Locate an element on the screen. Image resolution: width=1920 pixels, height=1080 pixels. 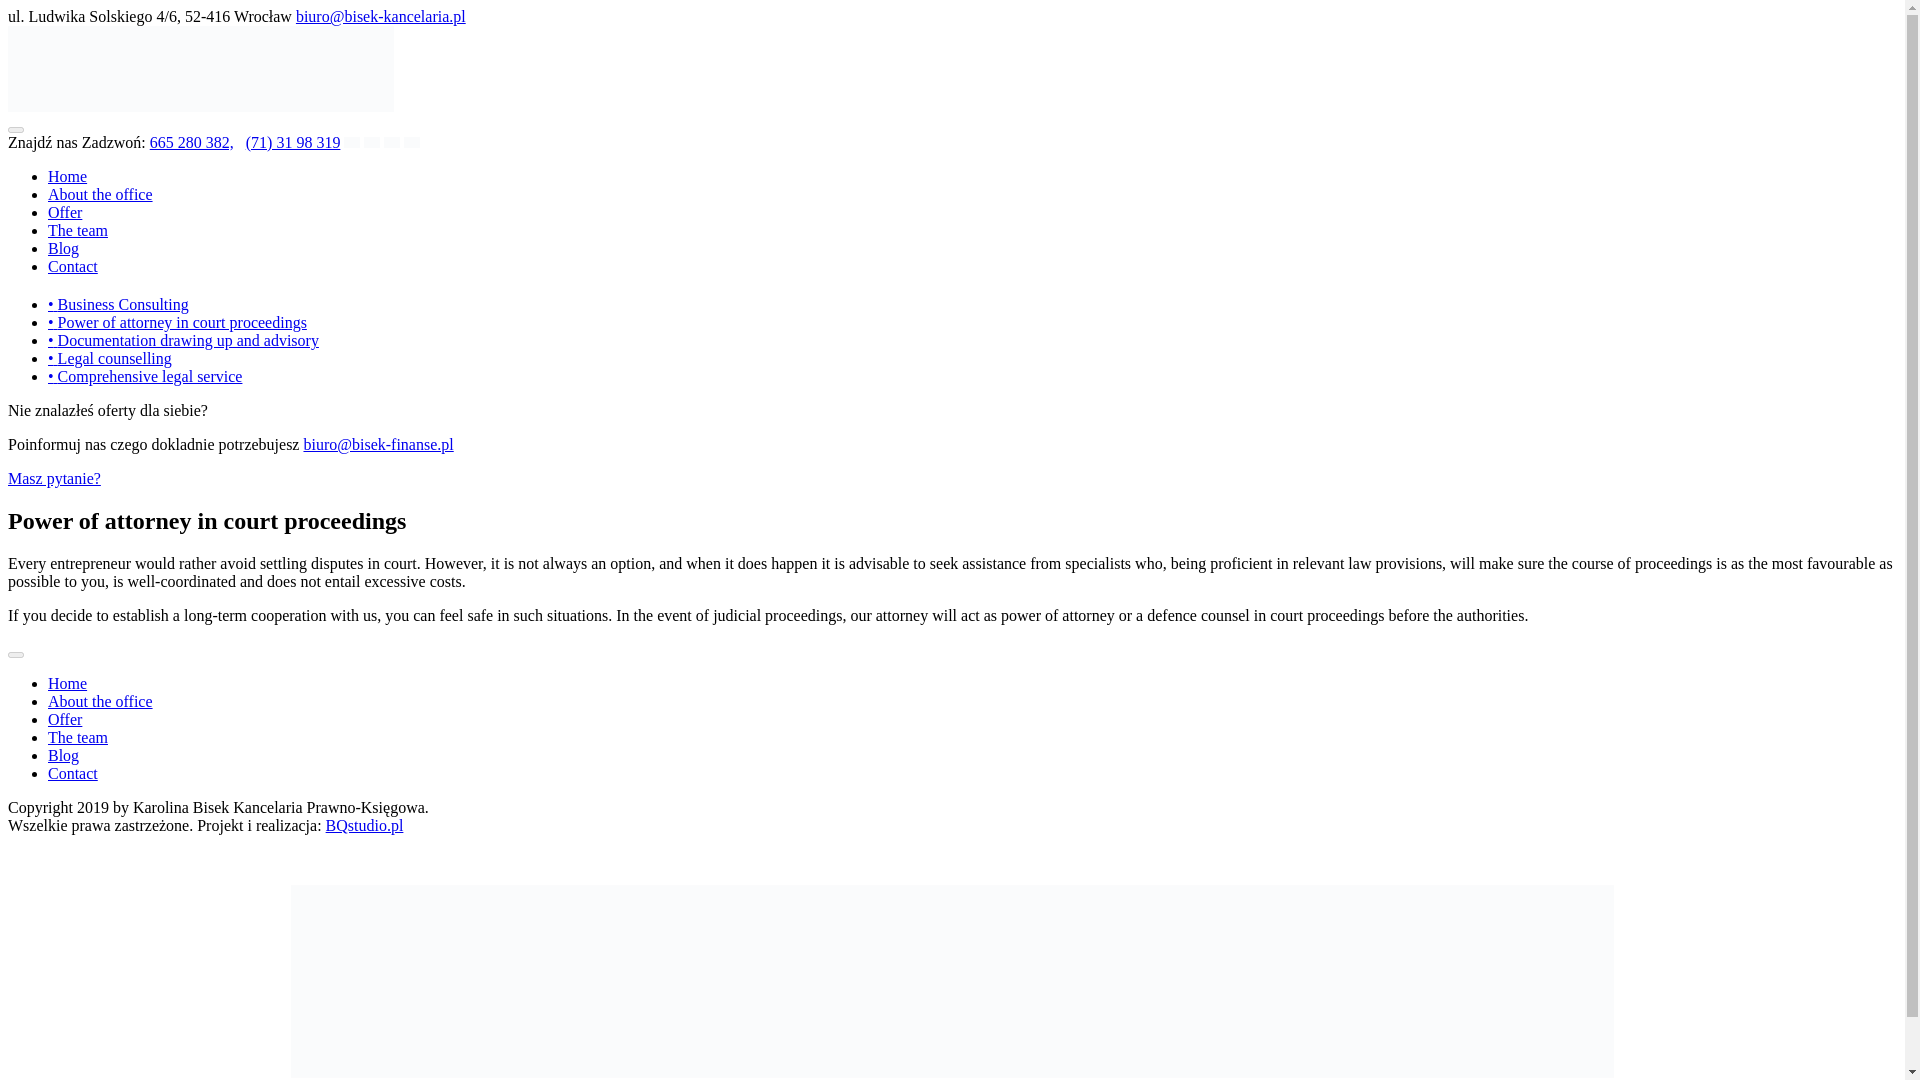
BQstudio.pl is located at coordinates (364, 824).